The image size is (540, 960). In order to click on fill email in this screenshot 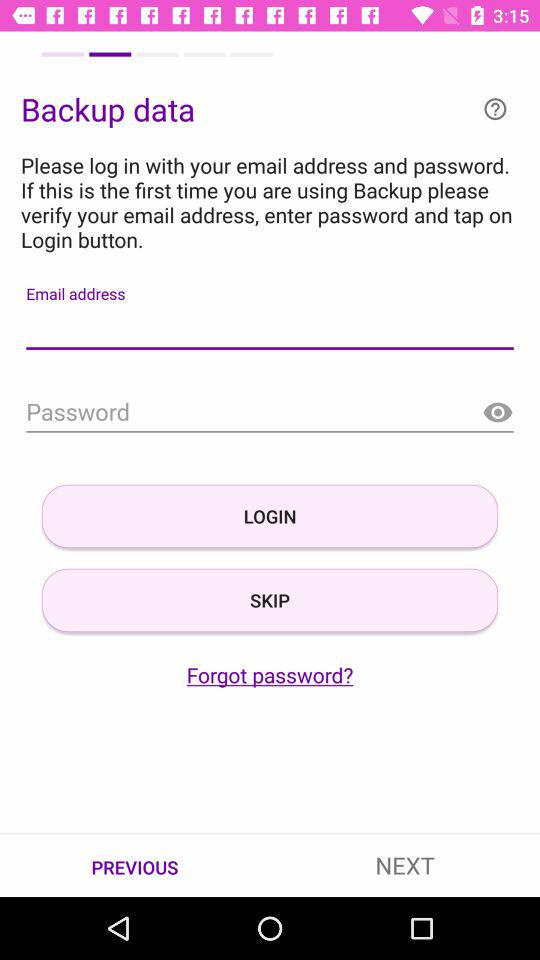, I will do `click(270, 328)`.